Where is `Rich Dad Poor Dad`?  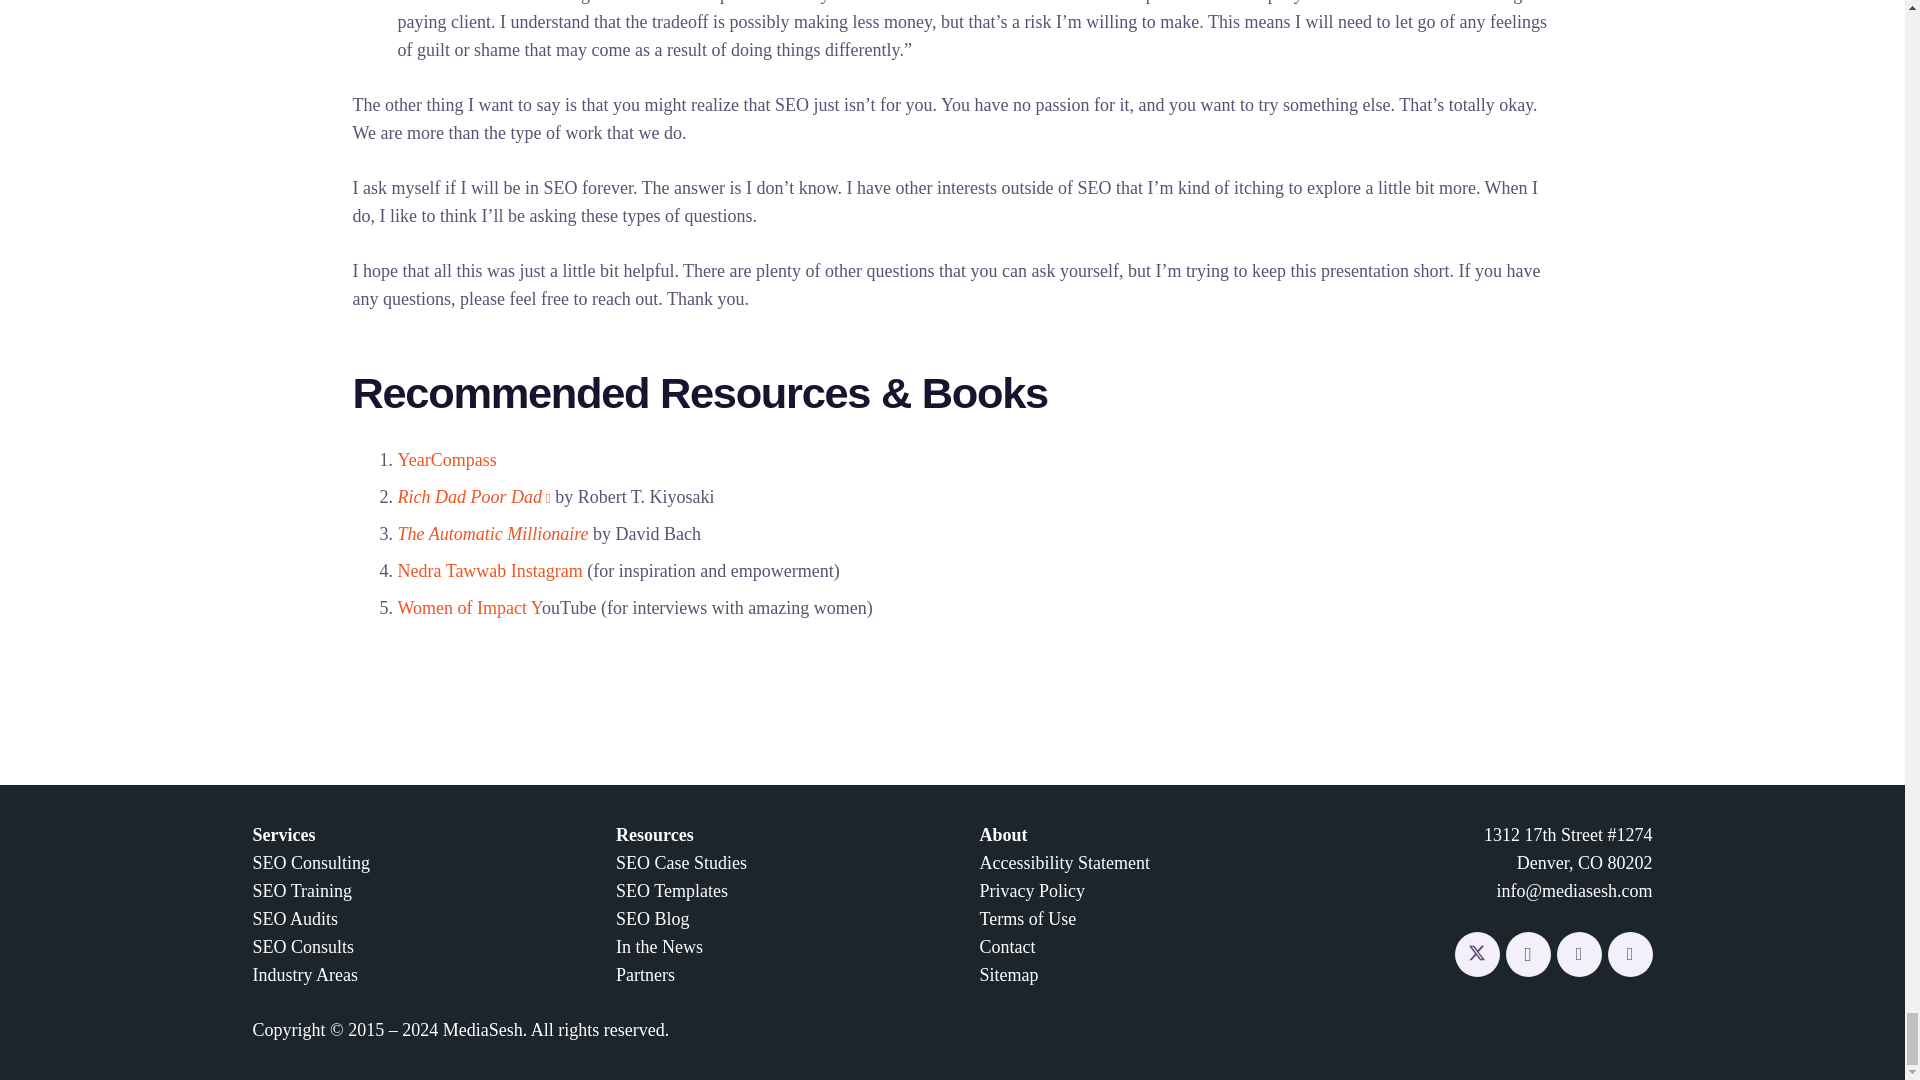 Rich Dad Poor Dad is located at coordinates (474, 496).